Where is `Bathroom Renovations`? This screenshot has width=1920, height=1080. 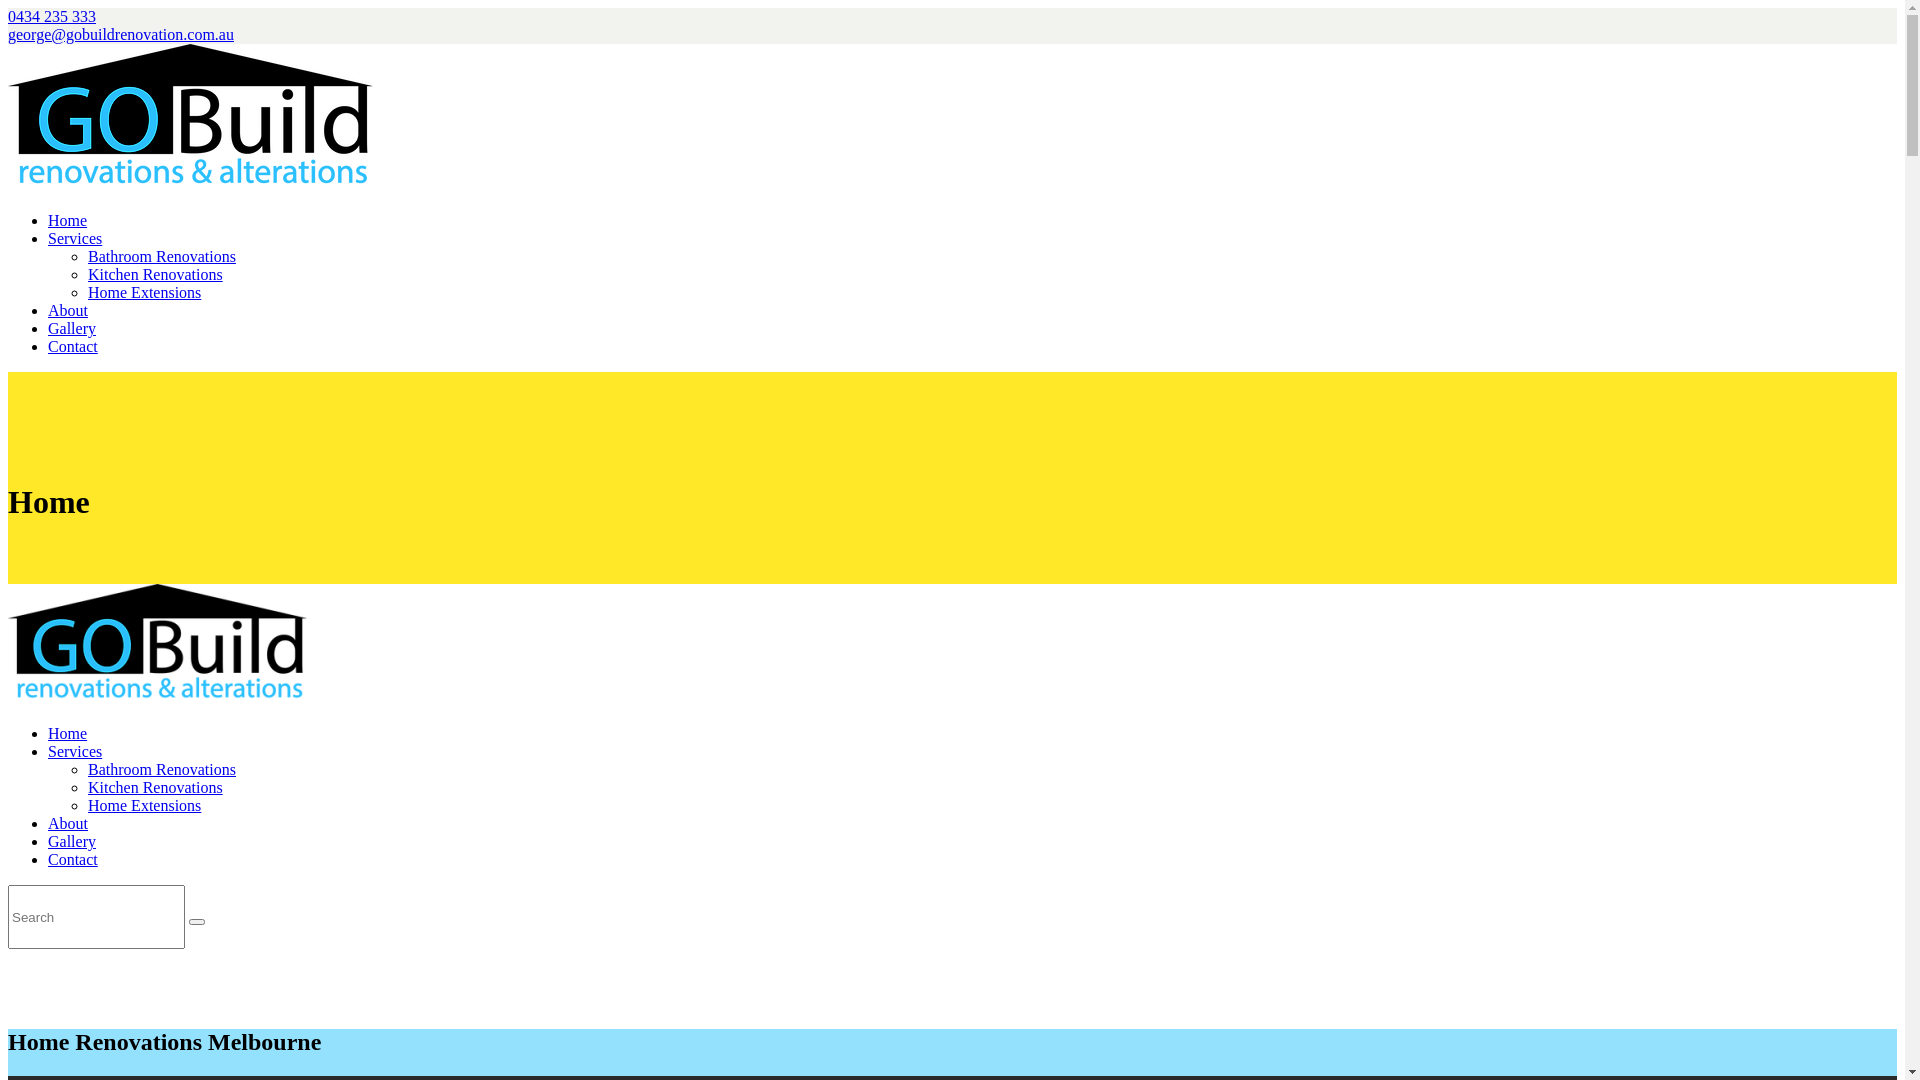
Bathroom Renovations is located at coordinates (162, 770).